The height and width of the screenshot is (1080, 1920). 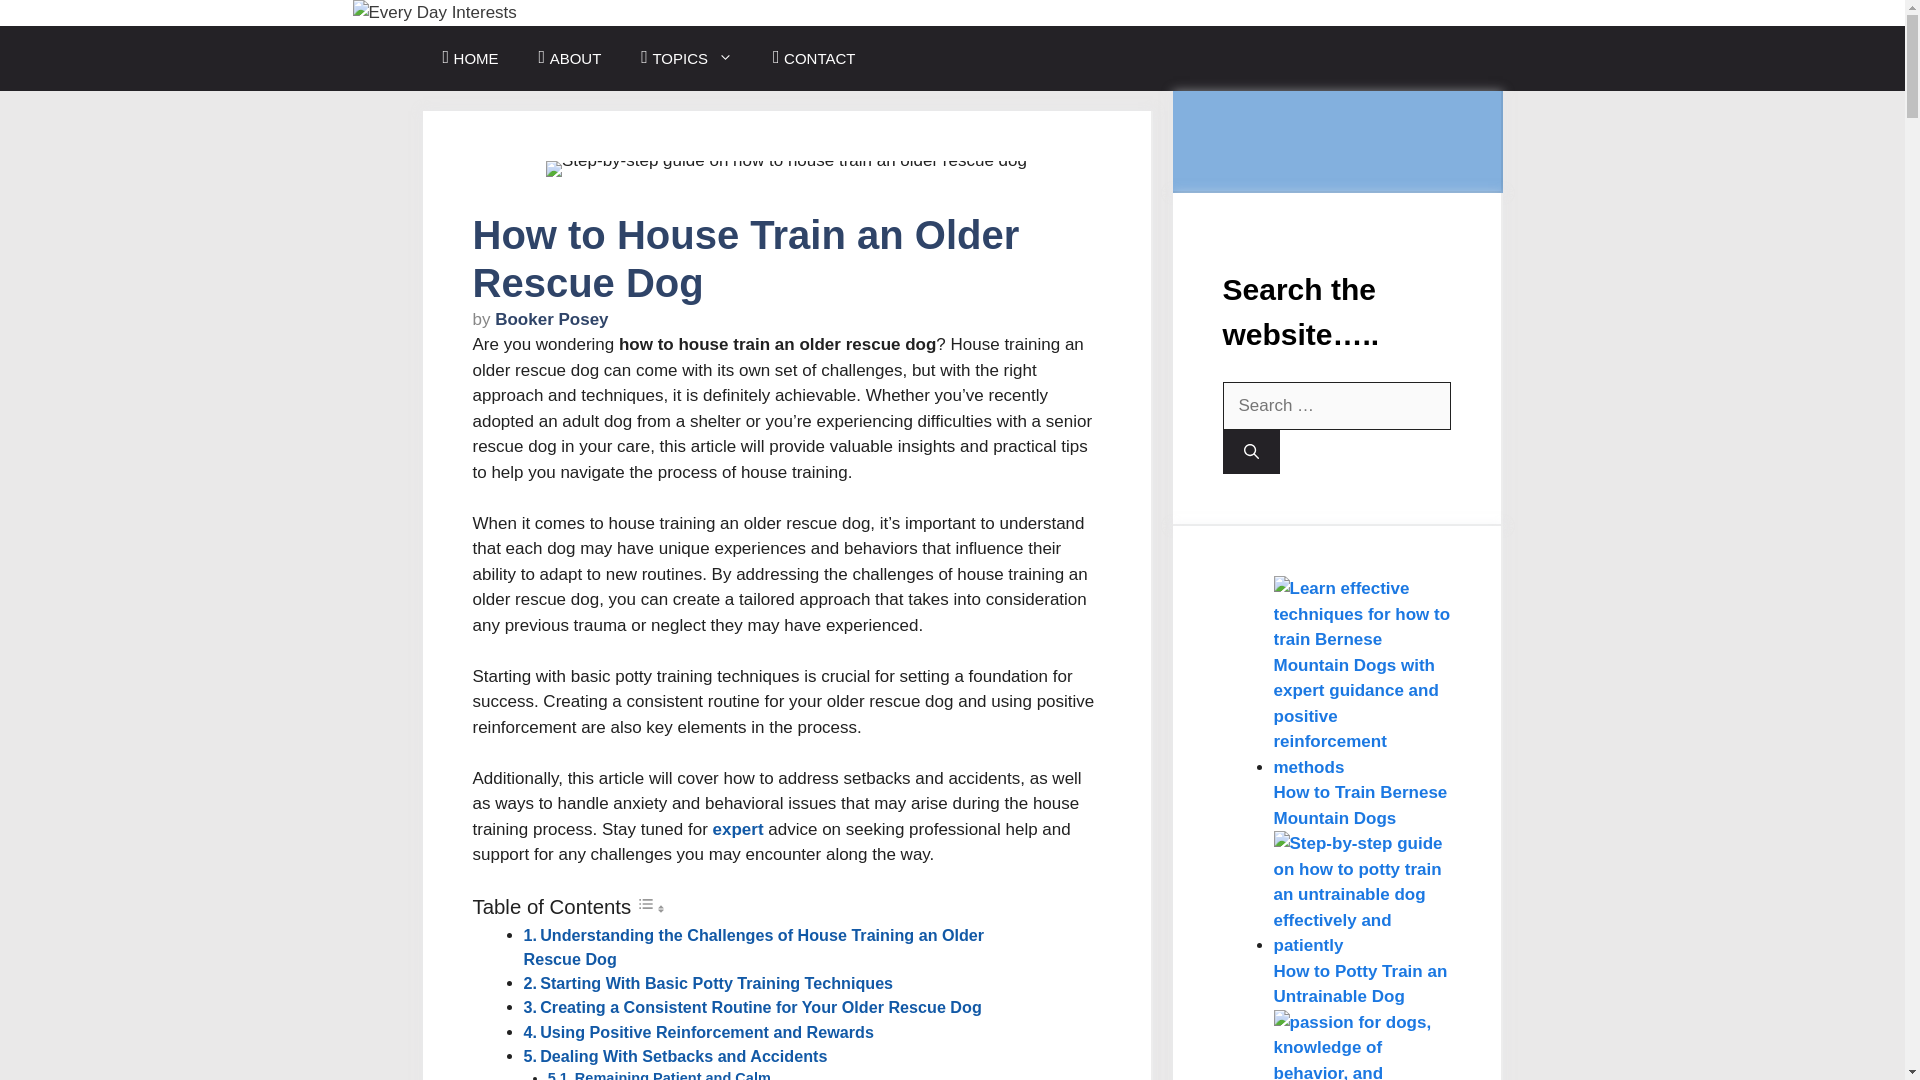 I want to click on Starting With Basic Potty Training Techniques, so click(x=716, y=983).